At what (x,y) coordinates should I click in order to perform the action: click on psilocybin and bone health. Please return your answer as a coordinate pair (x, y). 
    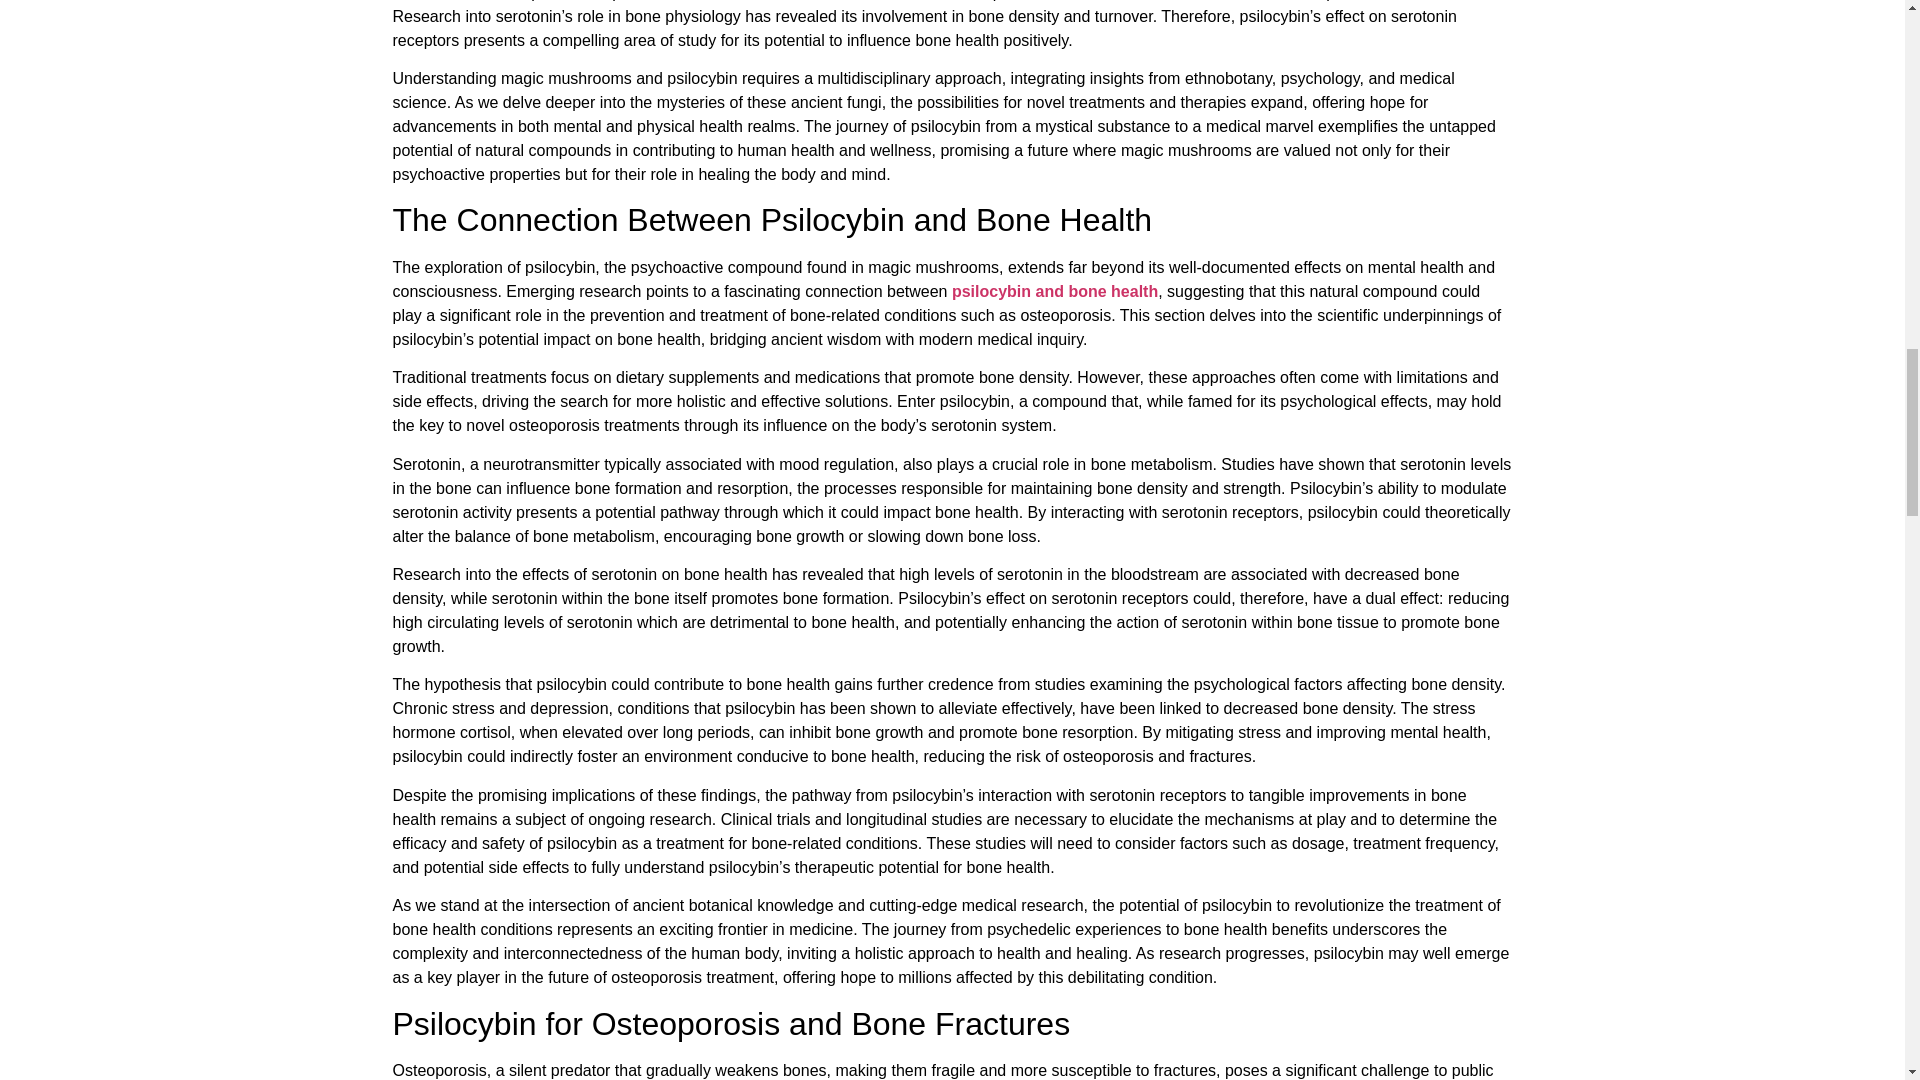
    Looking at the image, I should click on (1054, 291).